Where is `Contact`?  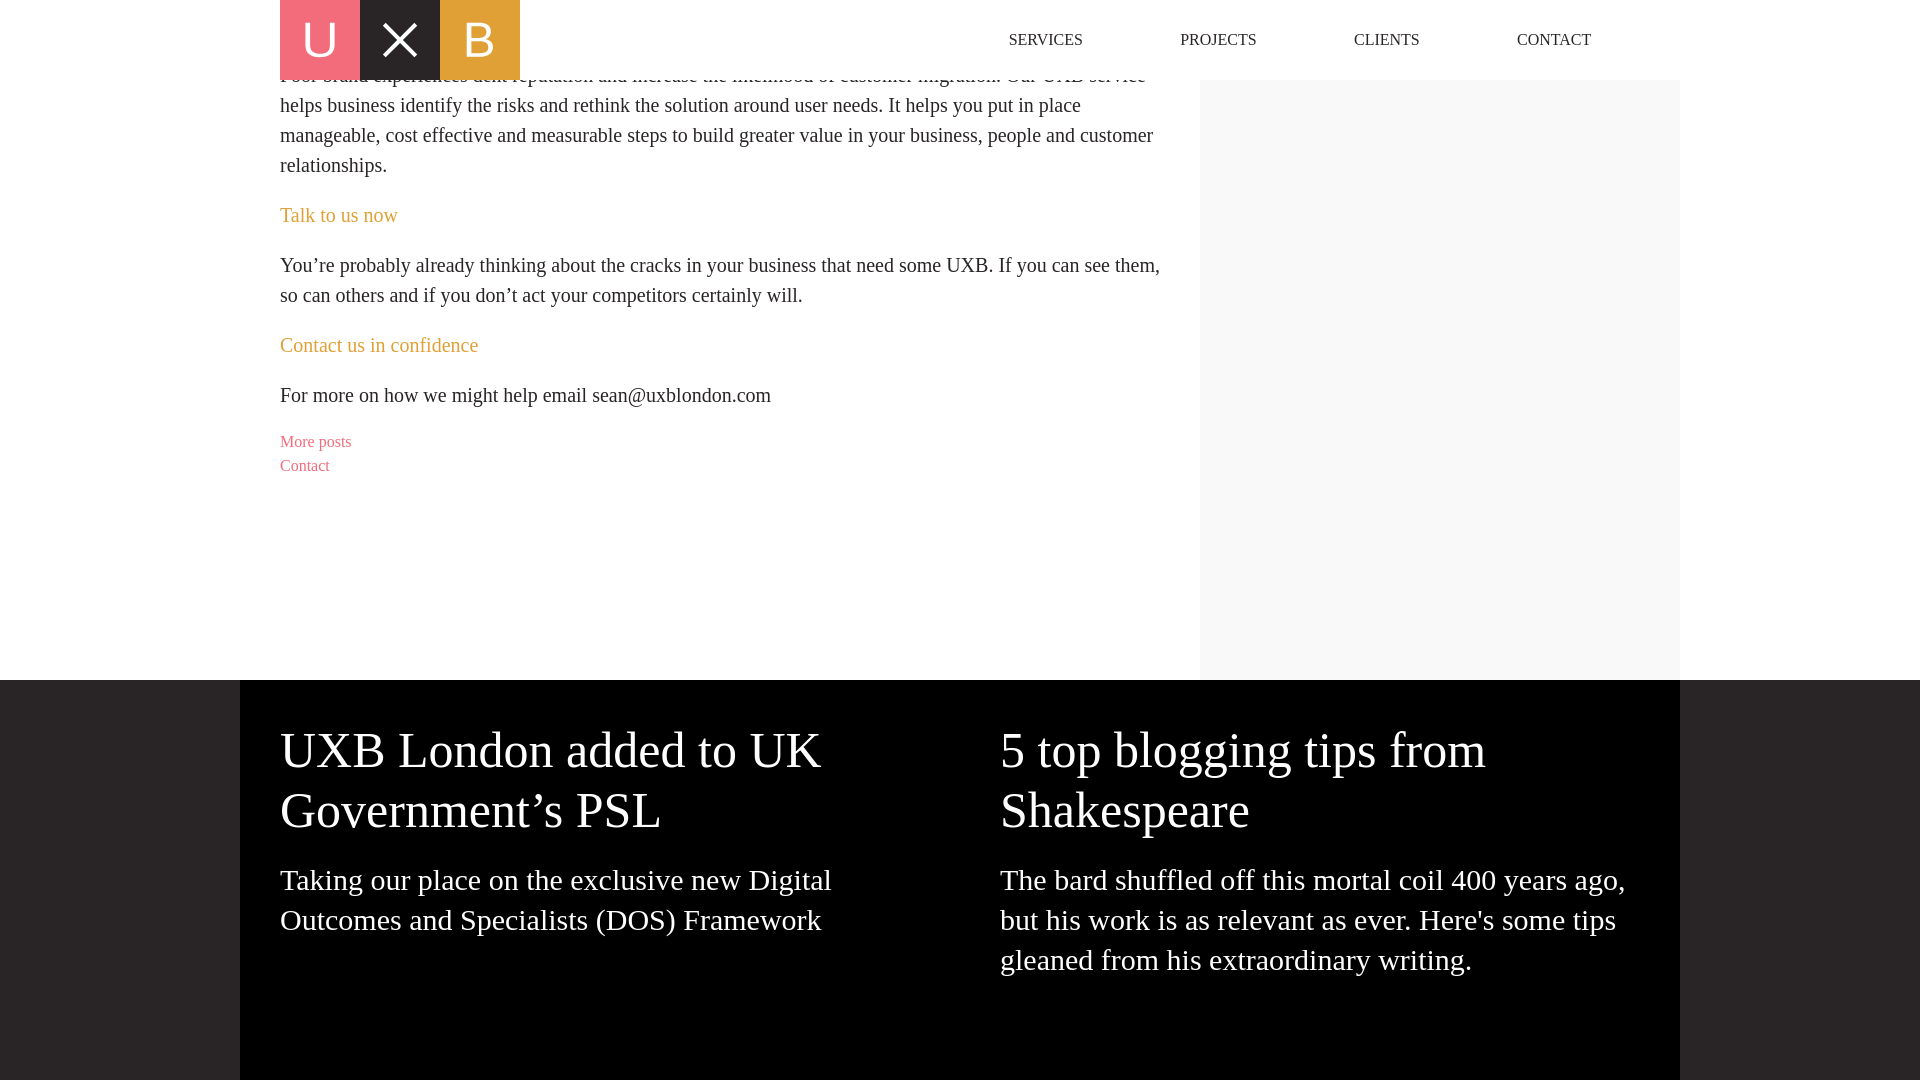 Contact is located at coordinates (720, 466).